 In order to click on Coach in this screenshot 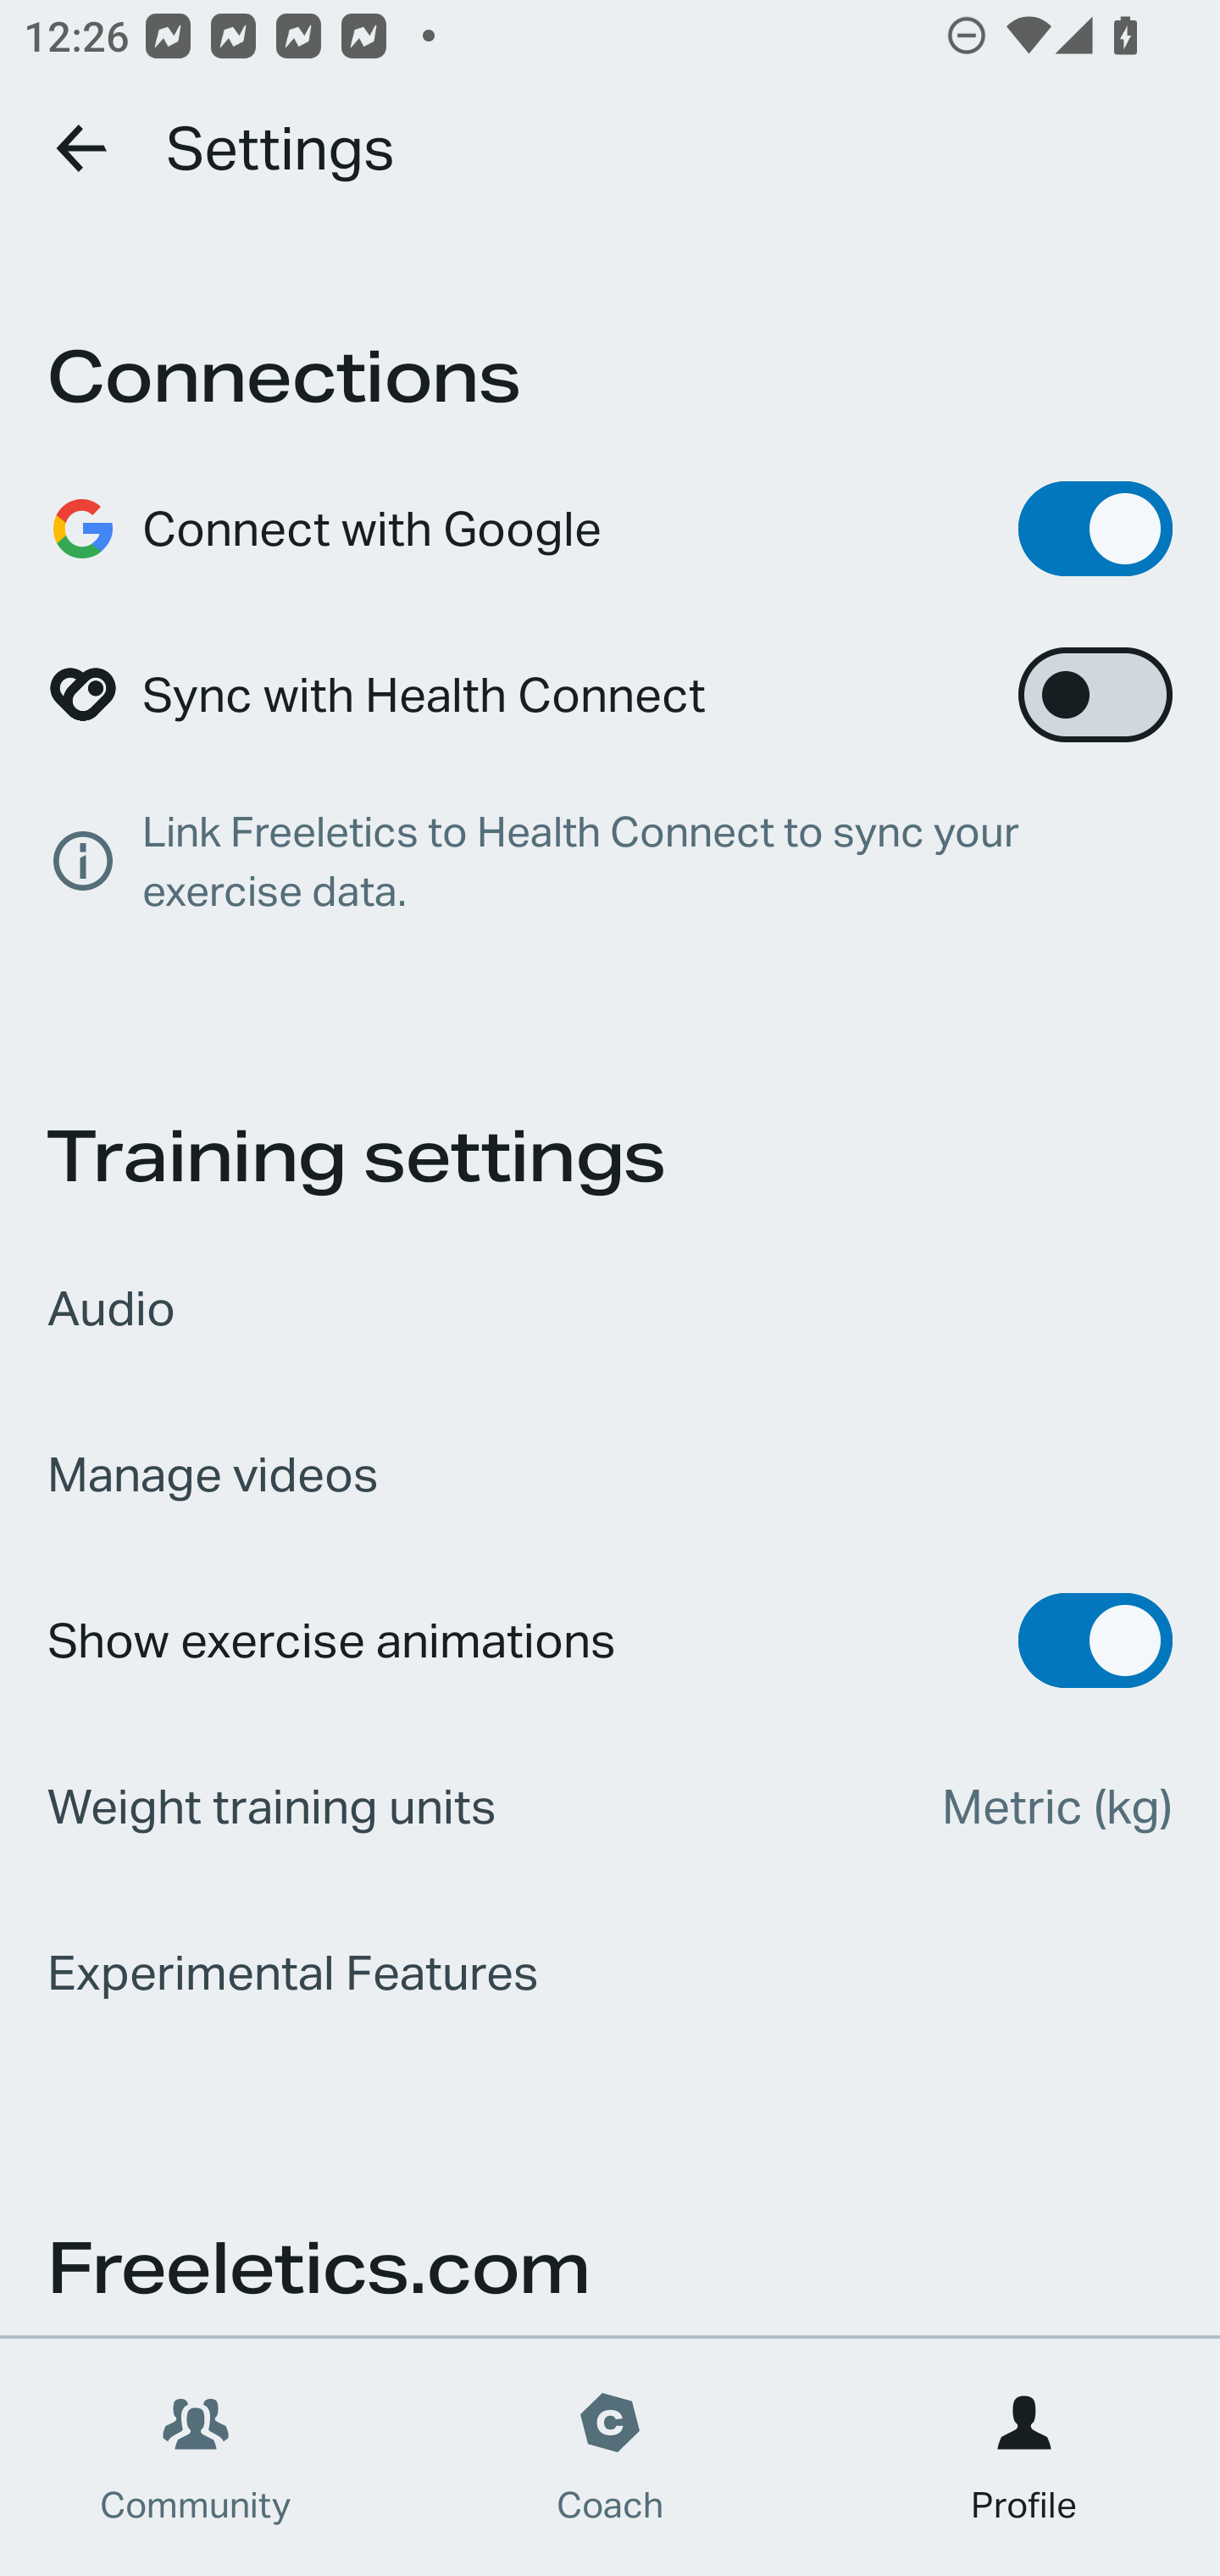, I will do `click(610, 2457)`.